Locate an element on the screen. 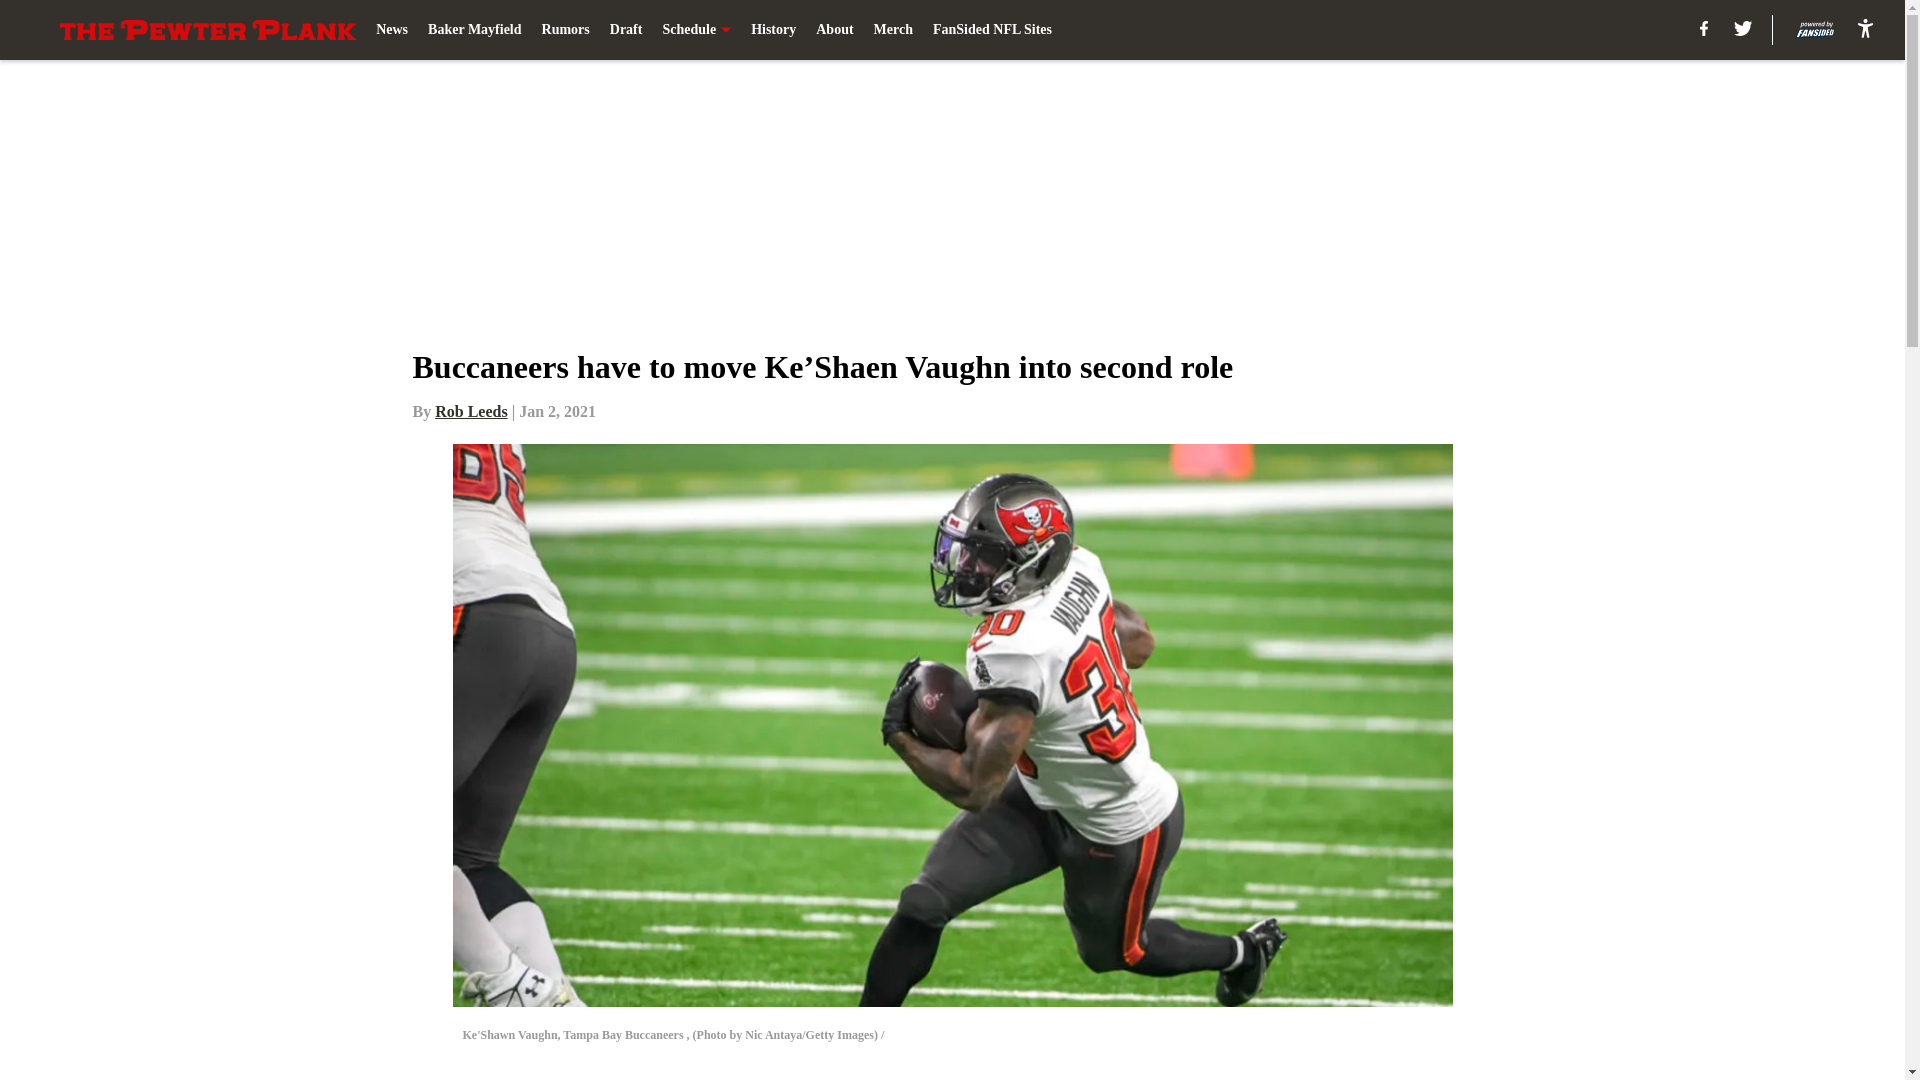  Draft is located at coordinates (626, 30).